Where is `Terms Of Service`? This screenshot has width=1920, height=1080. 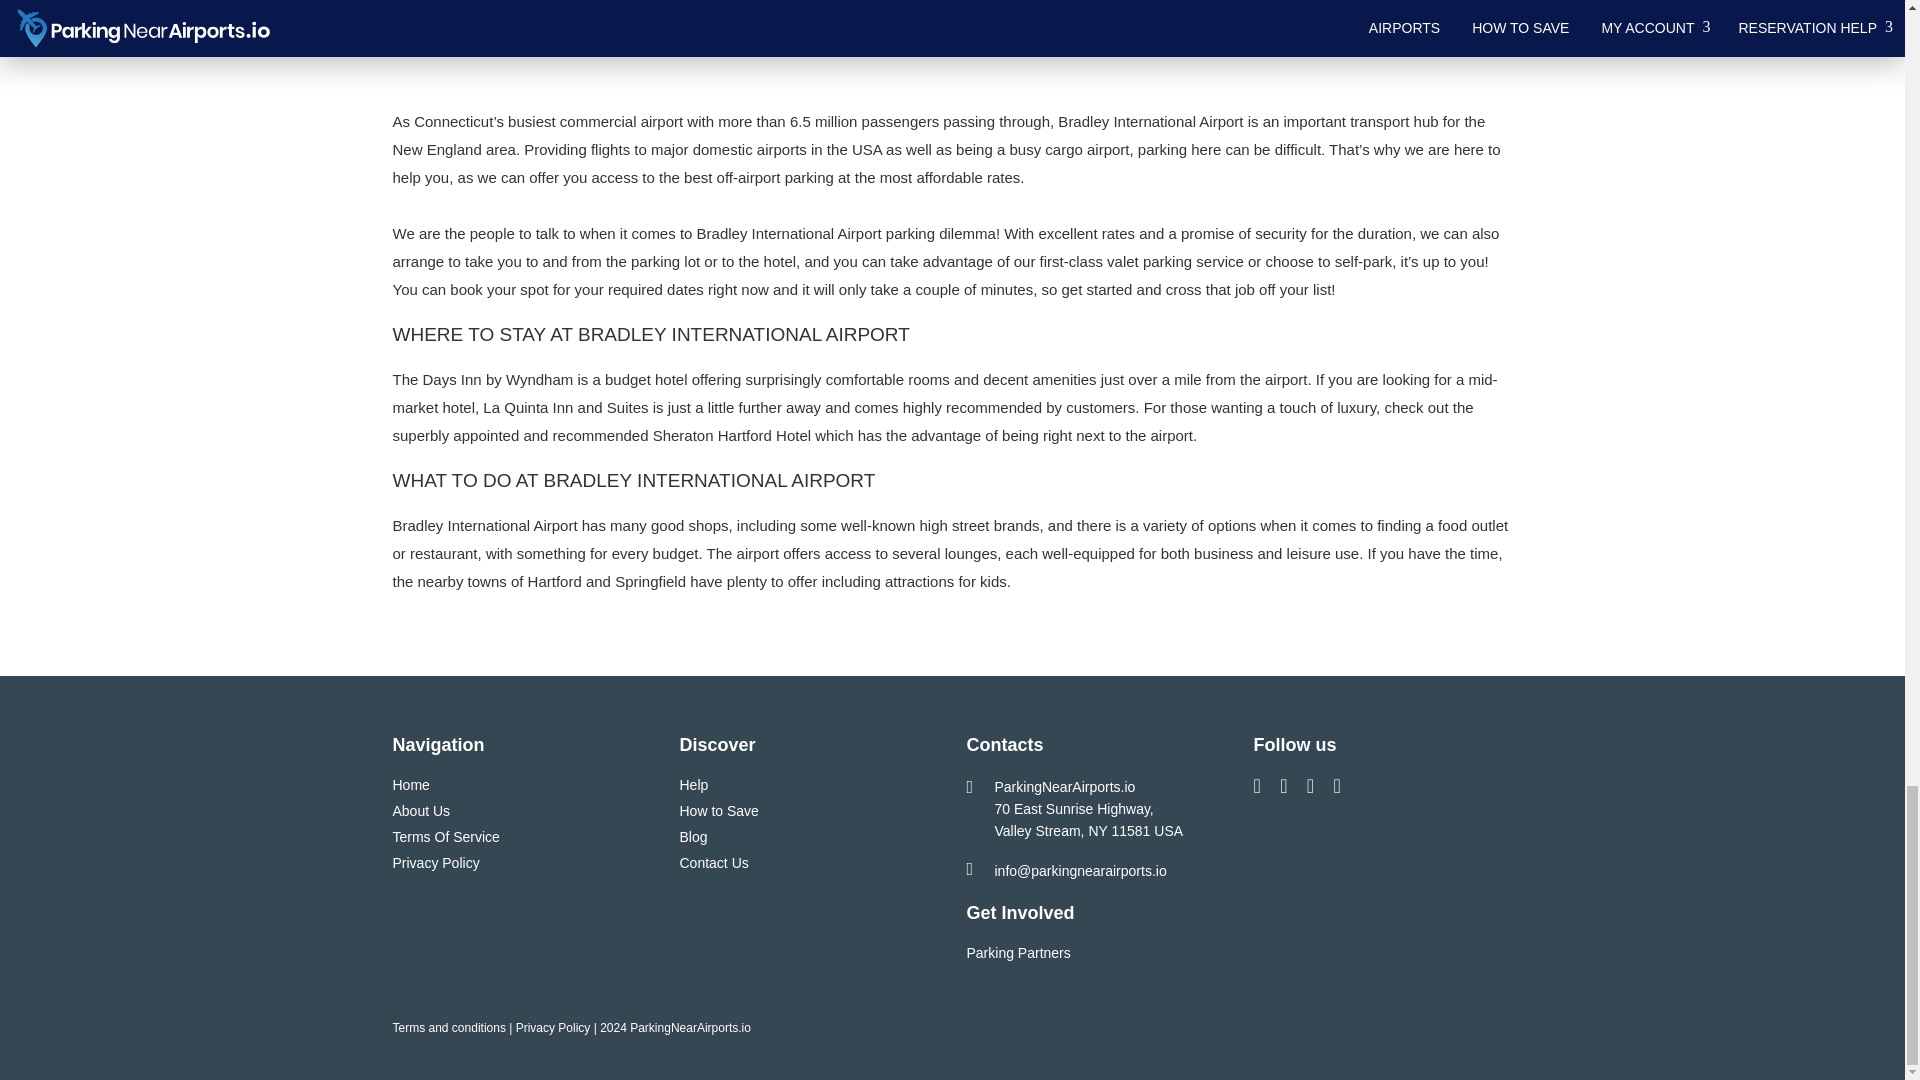 Terms Of Service is located at coordinates (445, 836).